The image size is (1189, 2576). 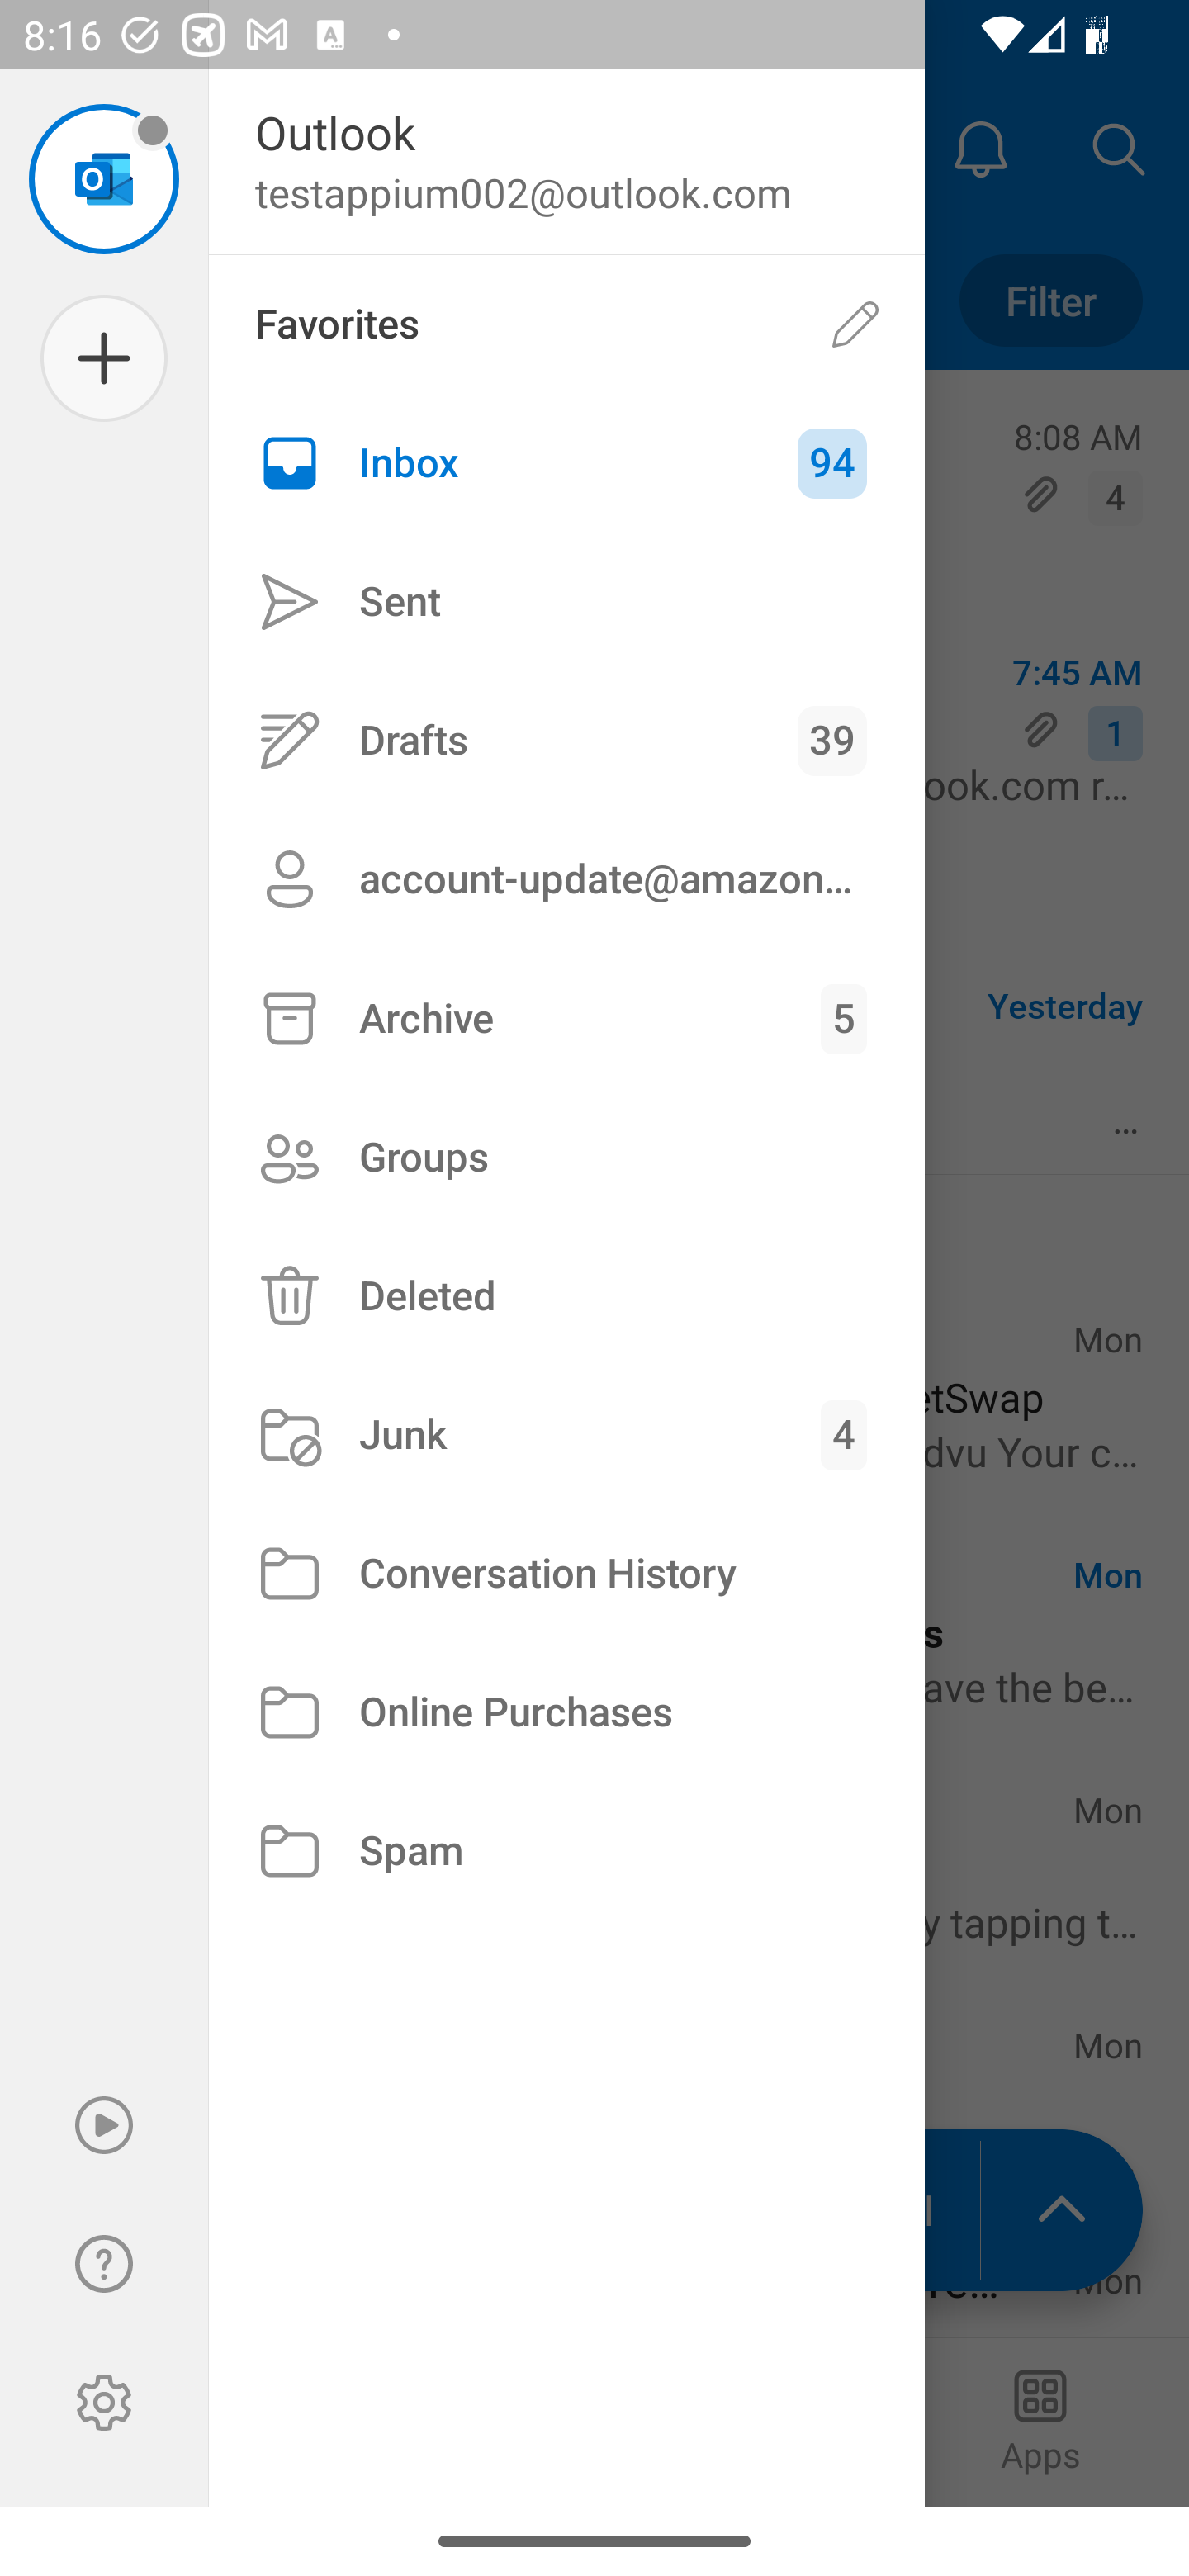 What do you see at coordinates (566, 878) in the screenshot?
I see `account-update@amazon.com` at bounding box center [566, 878].